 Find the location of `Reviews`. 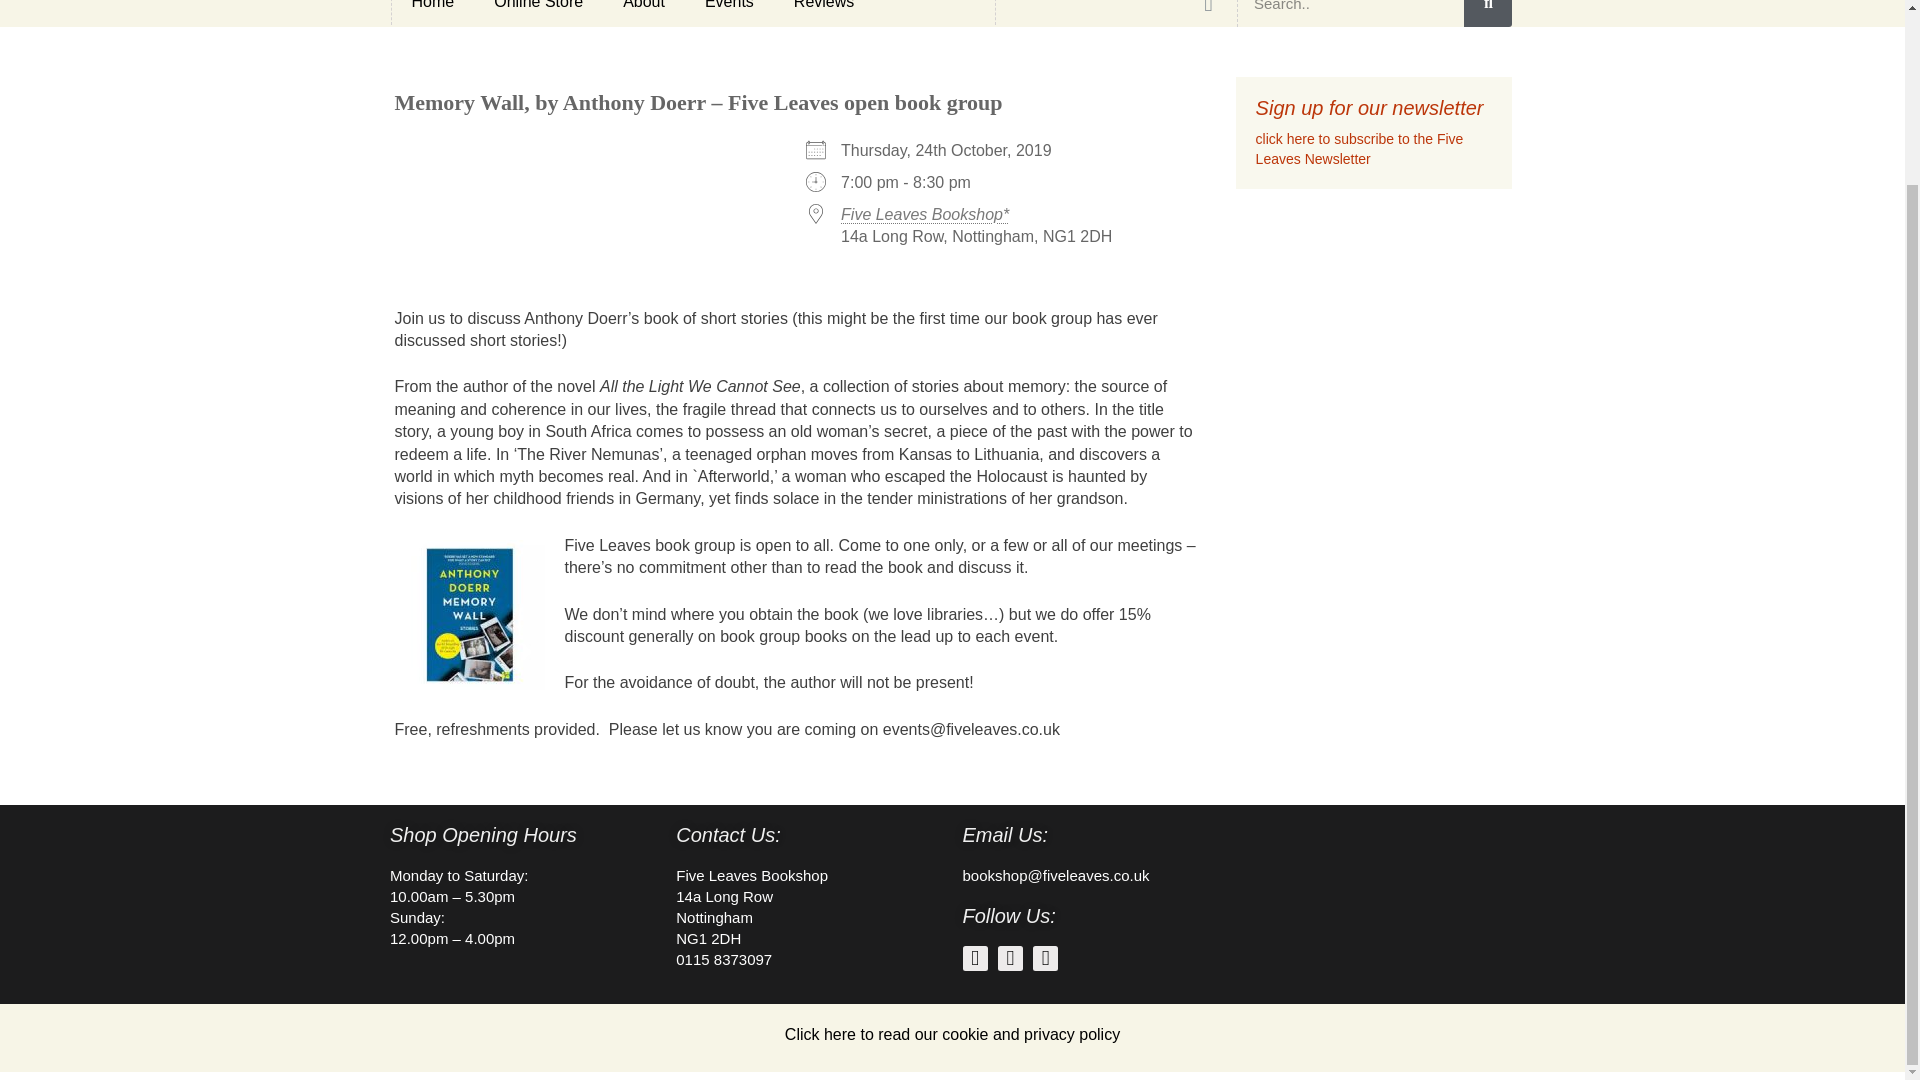

Reviews is located at coordinates (823, 12).